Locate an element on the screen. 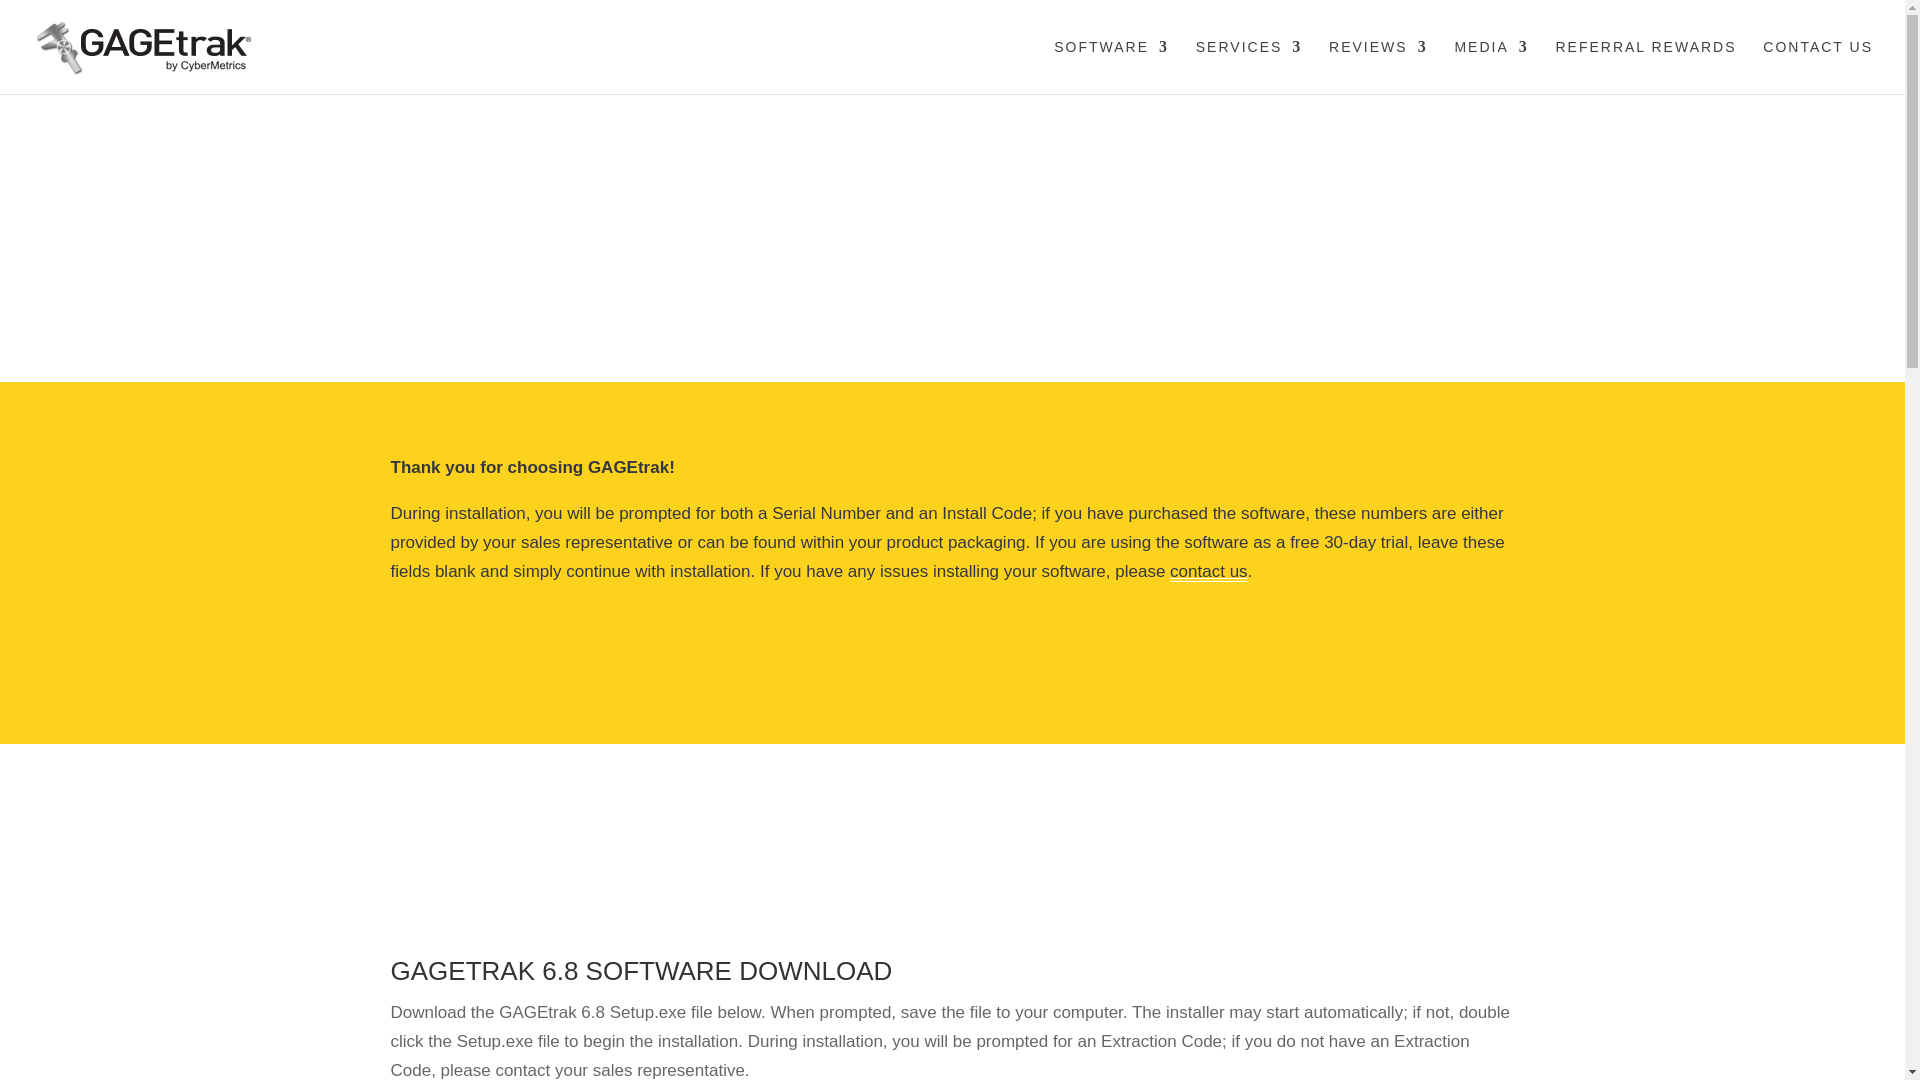 The width and height of the screenshot is (1920, 1080). REFERRAL REWARDS is located at coordinates (1645, 66).